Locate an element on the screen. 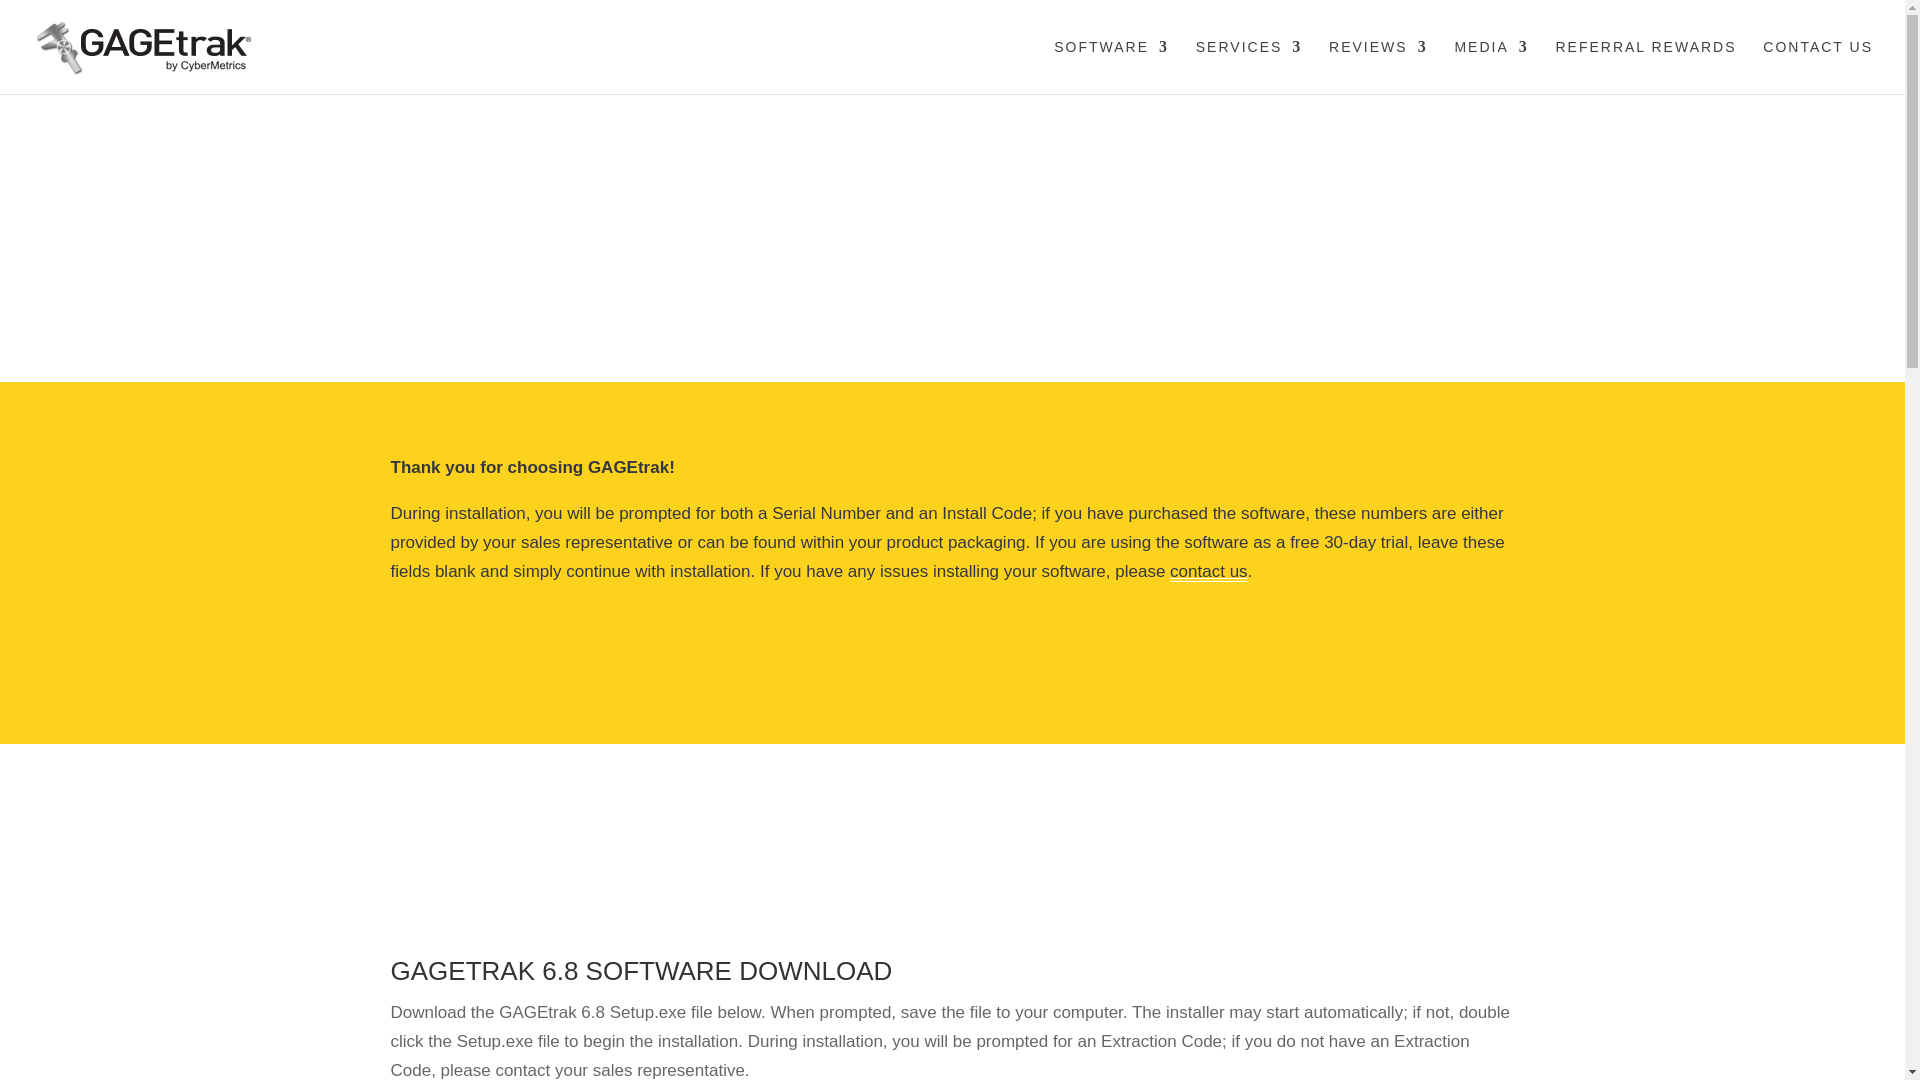 The width and height of the screenshot is (1920, 1080). REFERRAL REWARDS is located at coordinates (1645, 66).